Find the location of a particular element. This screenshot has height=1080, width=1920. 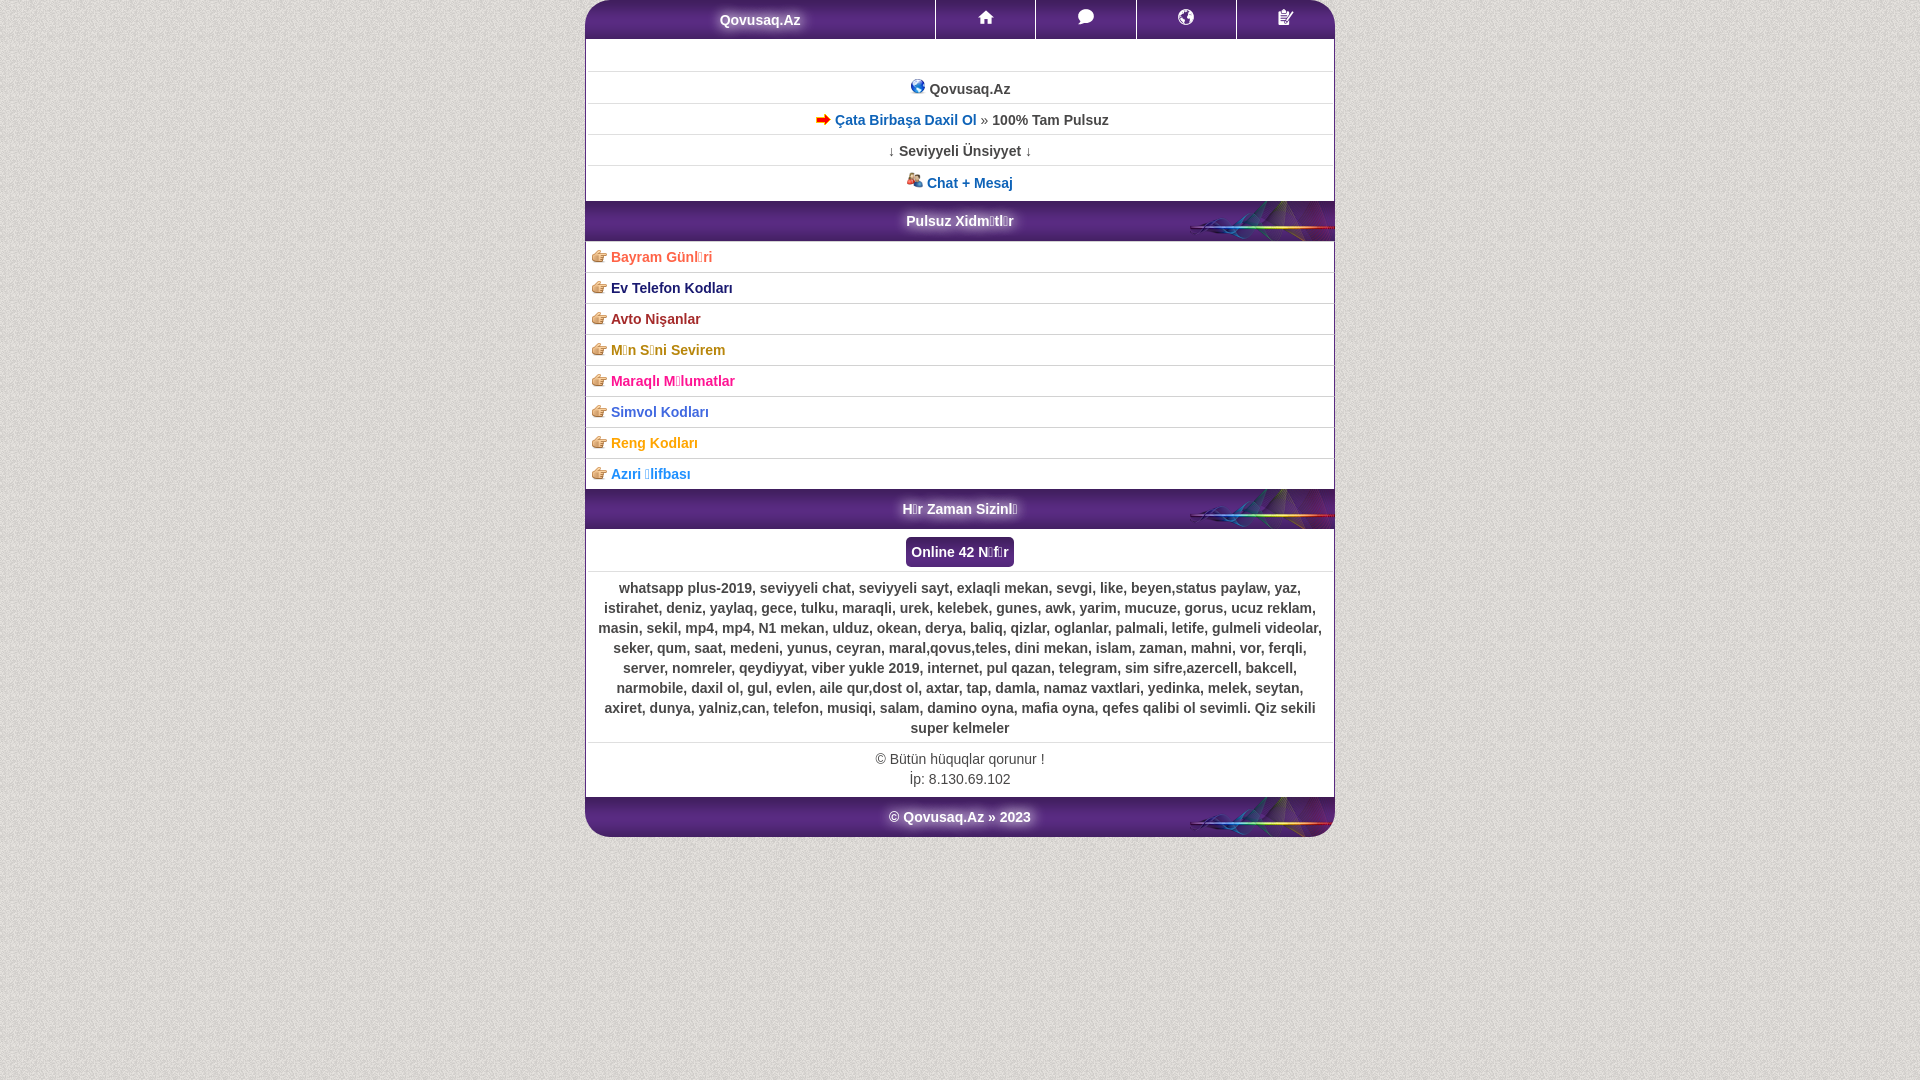

Bildirisler is located at coordinates (1186, 17).